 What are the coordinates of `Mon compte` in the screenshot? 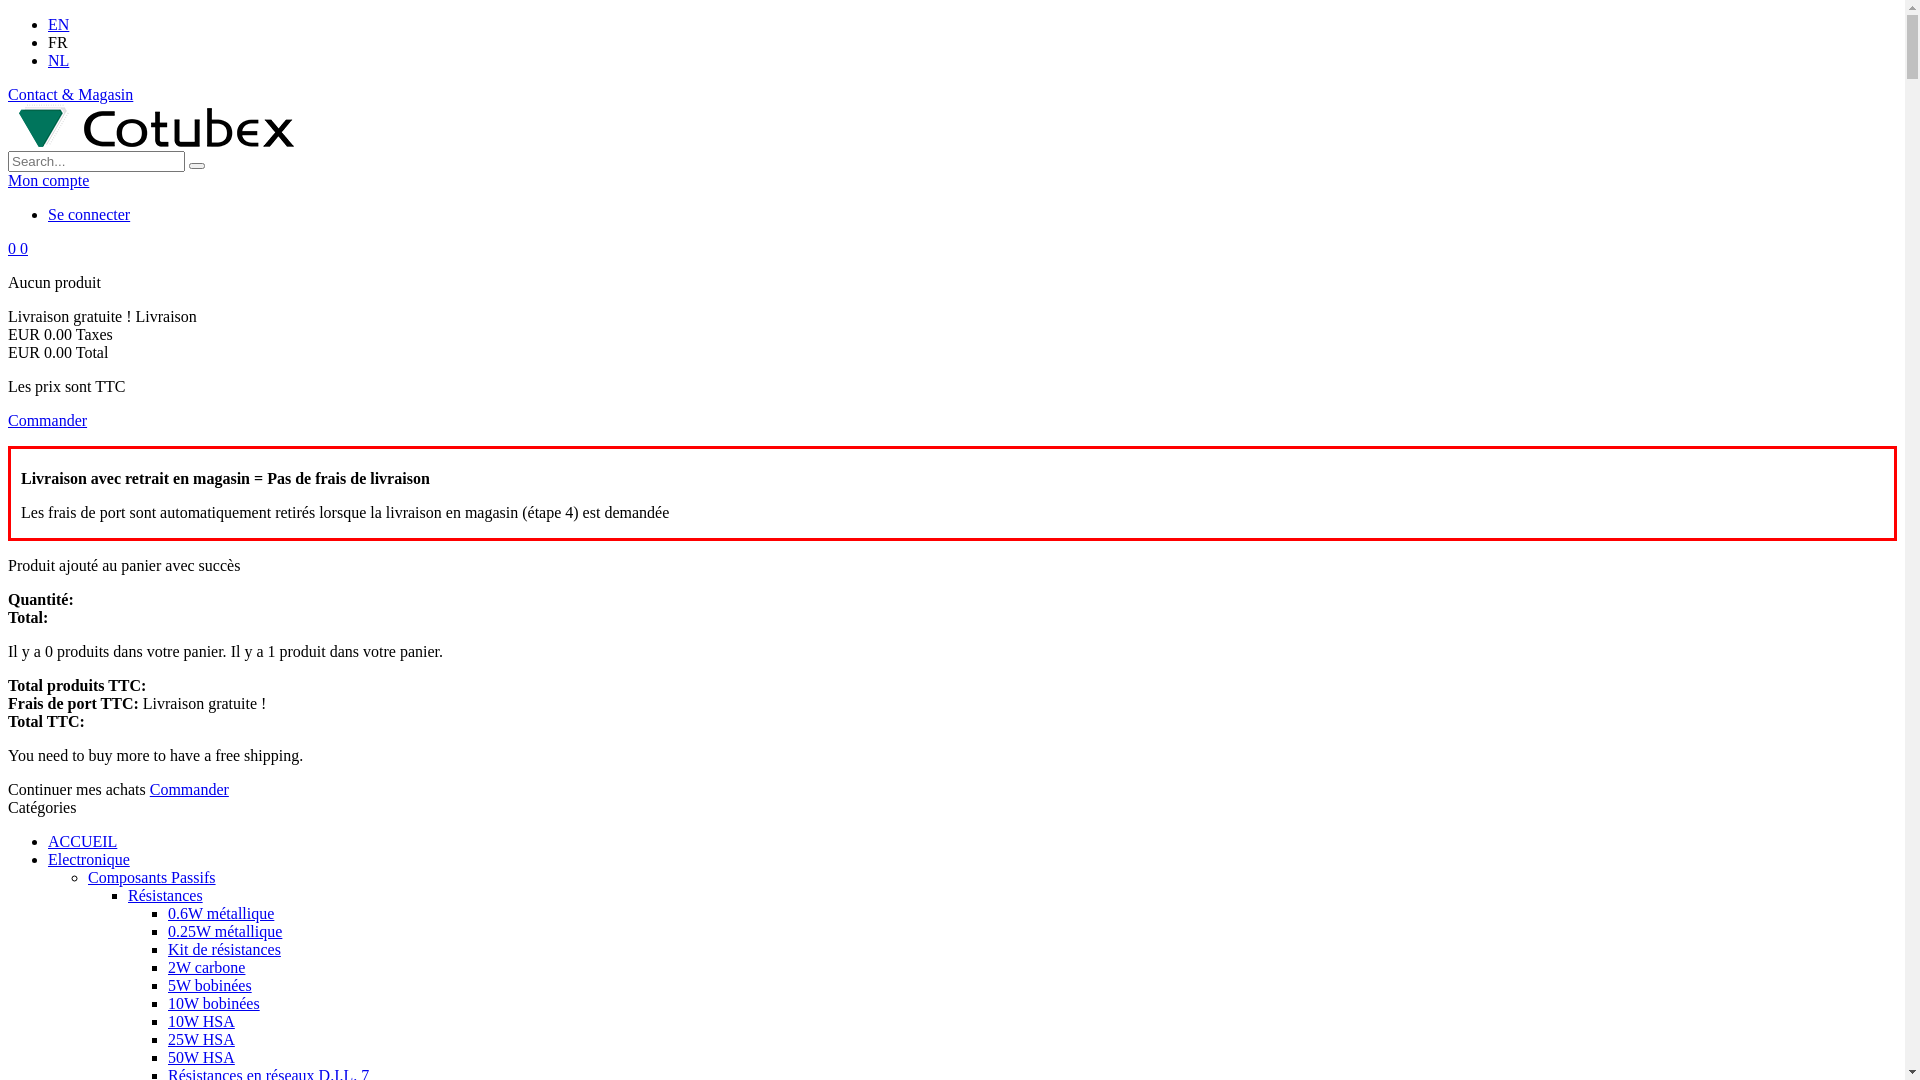 It's located at (48, 180).